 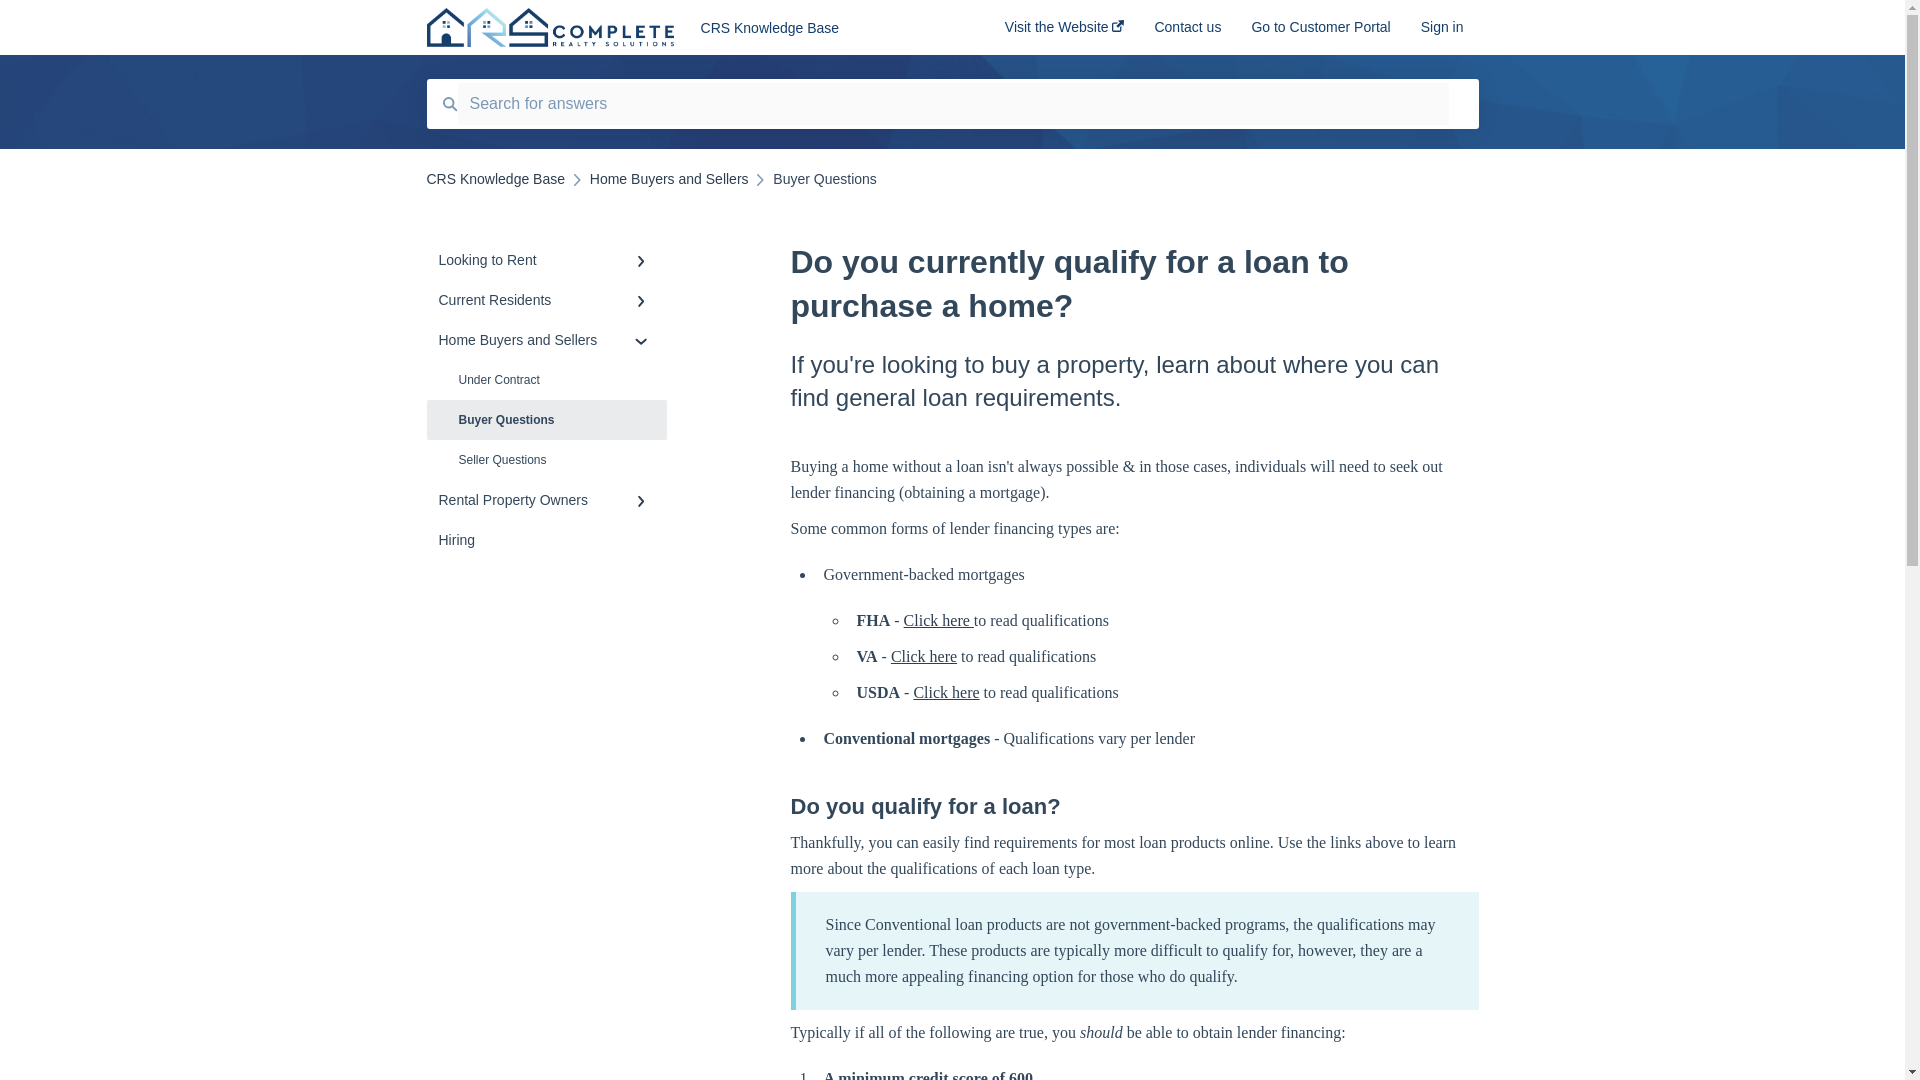 What do you see at coordinates (546, 259) in the screenshot?
I see `Looking to Rent` at bounding box center [546, 259].